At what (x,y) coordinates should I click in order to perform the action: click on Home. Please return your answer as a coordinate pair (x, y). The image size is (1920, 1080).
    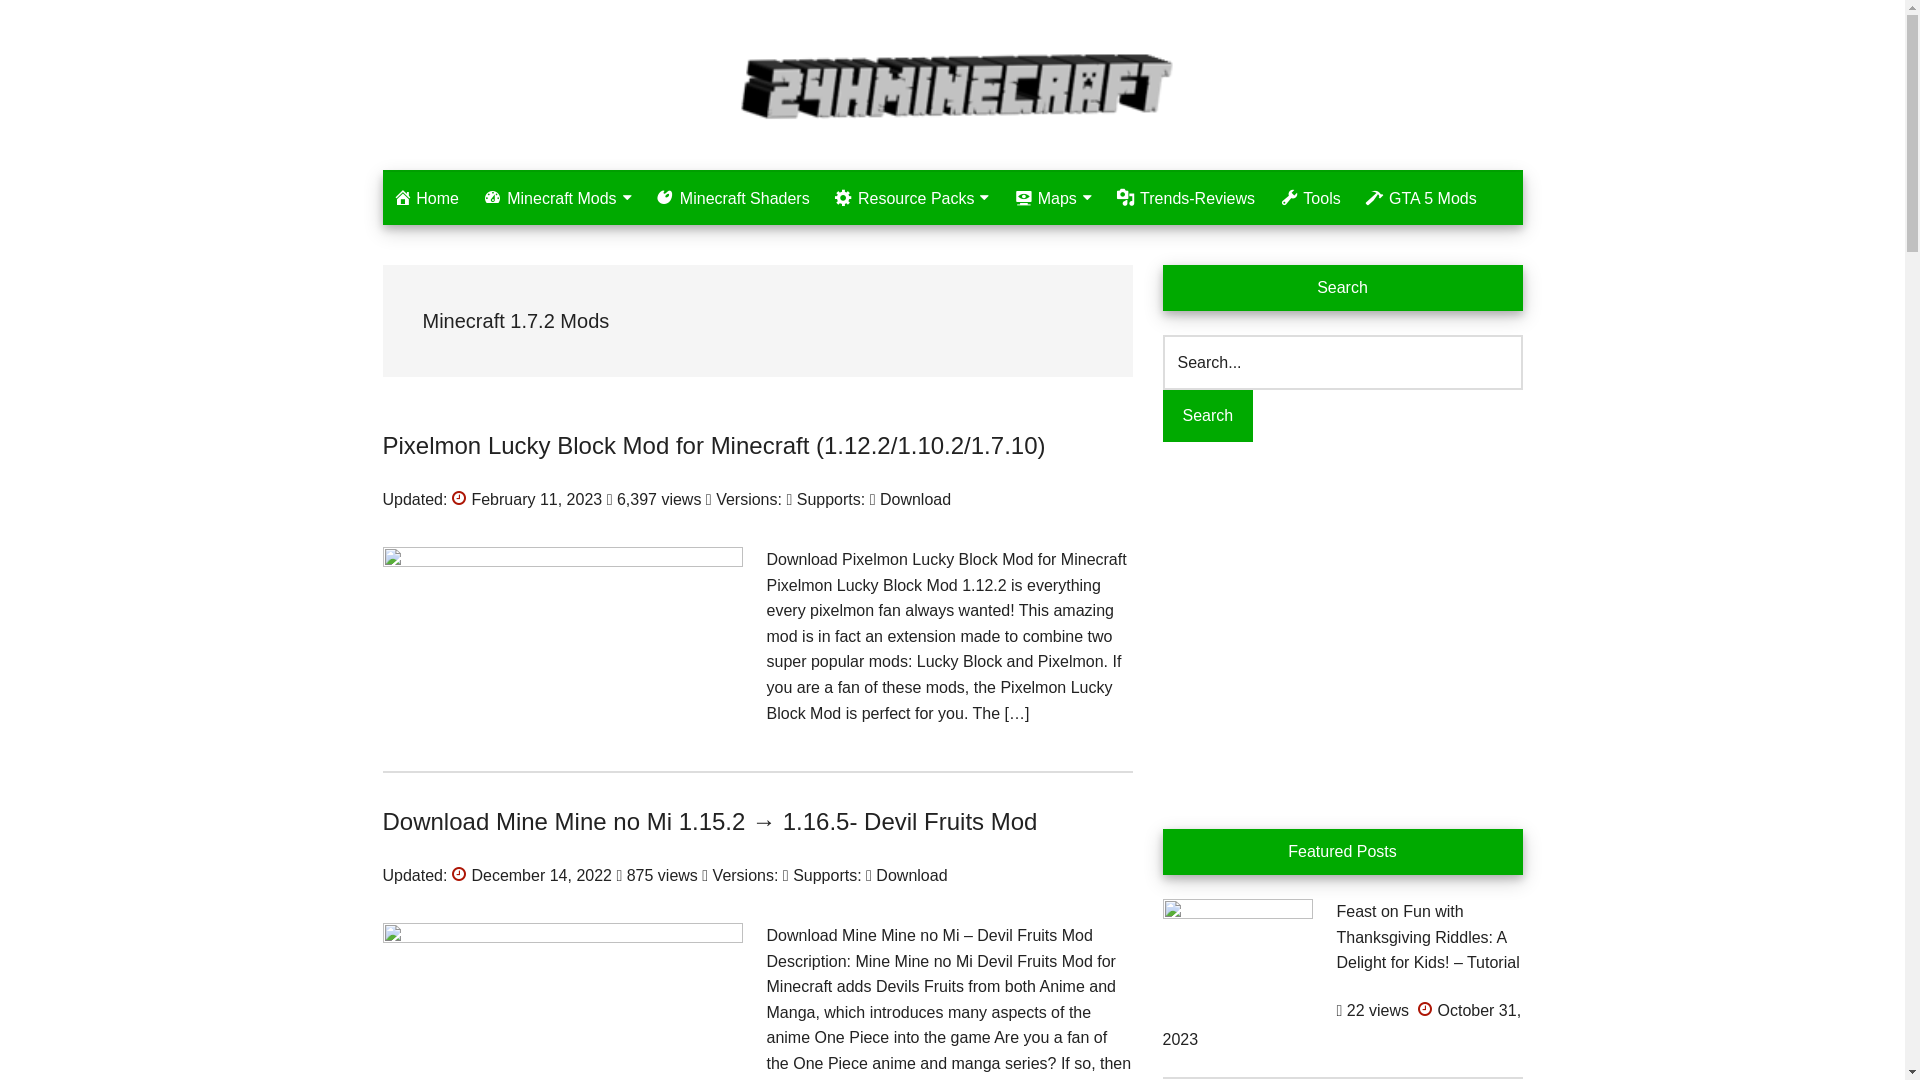
    Looking at the image, I should click on (425, 199).